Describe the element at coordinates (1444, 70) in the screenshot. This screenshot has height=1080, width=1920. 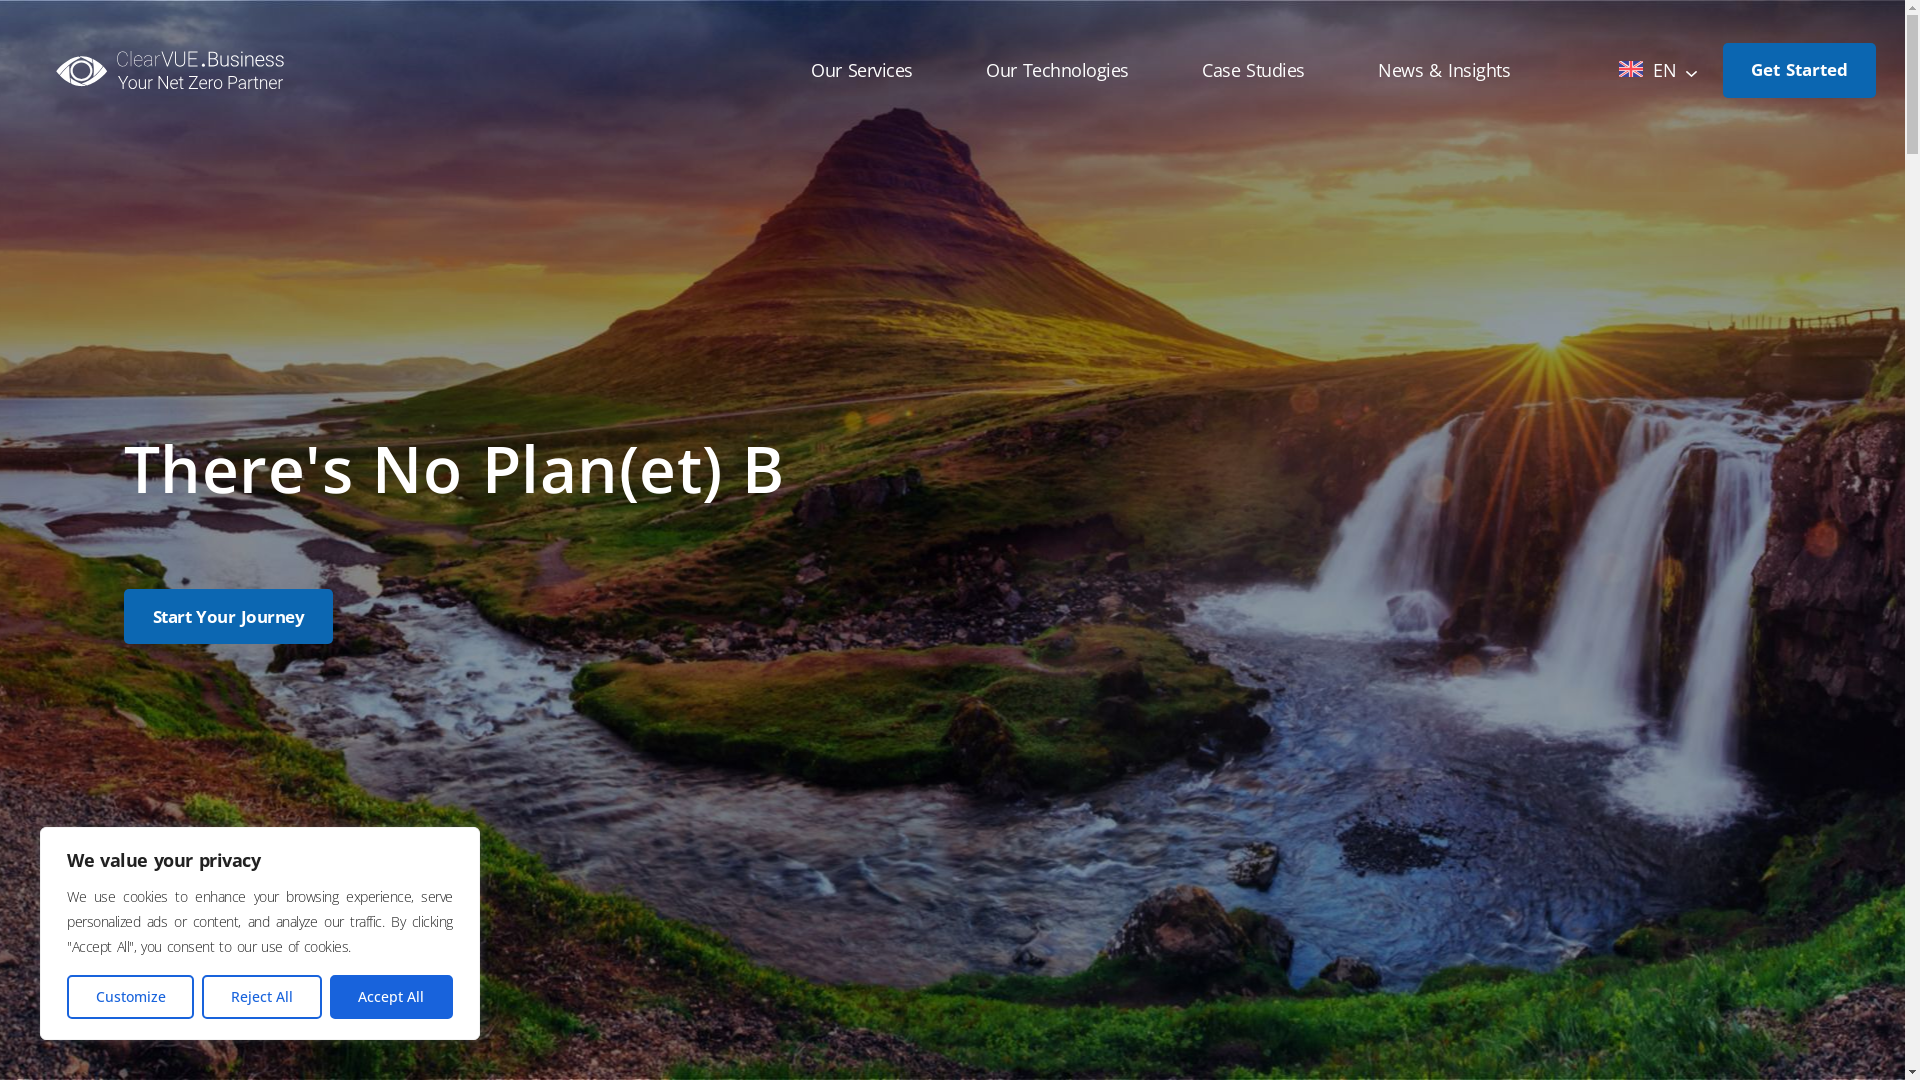
I see `News & Insights` at that location.